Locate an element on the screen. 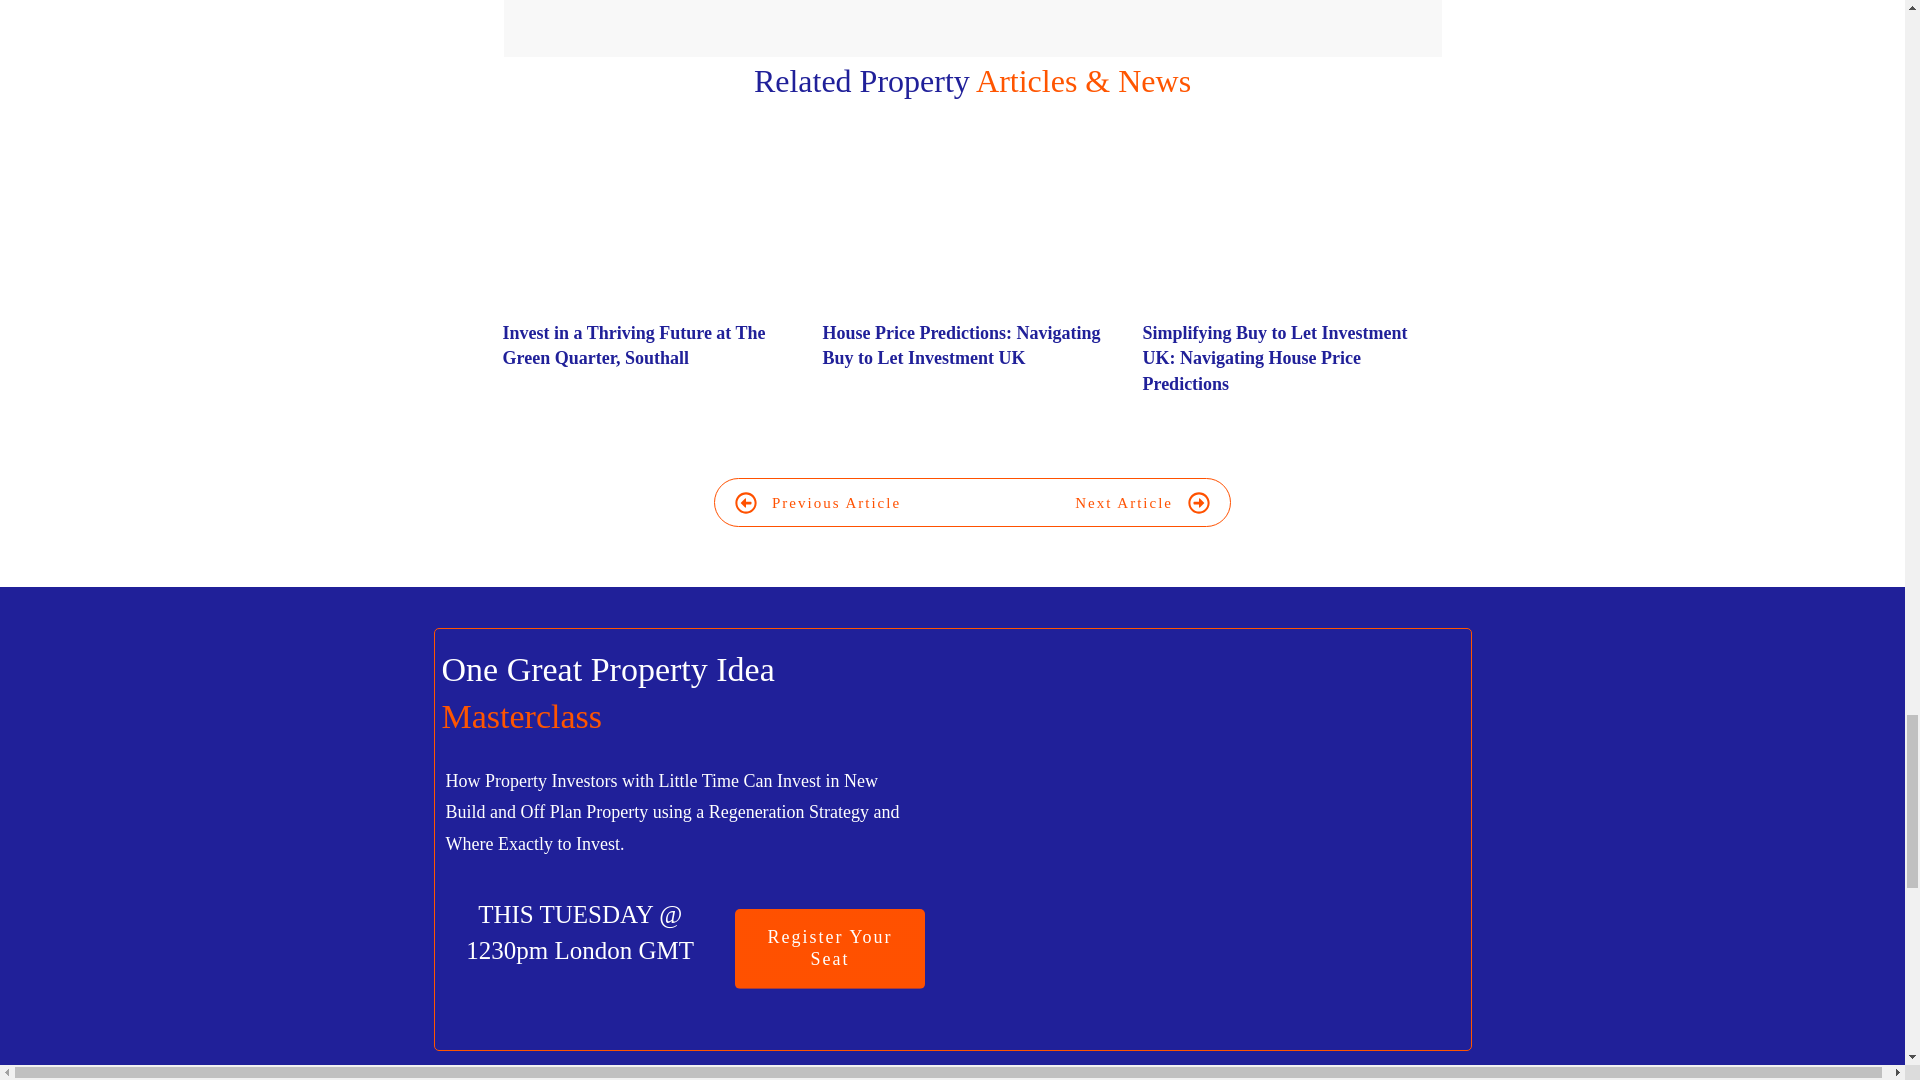 Image resolution: width=1920 pixels, height=1080 pixels. Invest in a Thriving Future at The Green Quarter, Southall is located at coordinates (652, 282).